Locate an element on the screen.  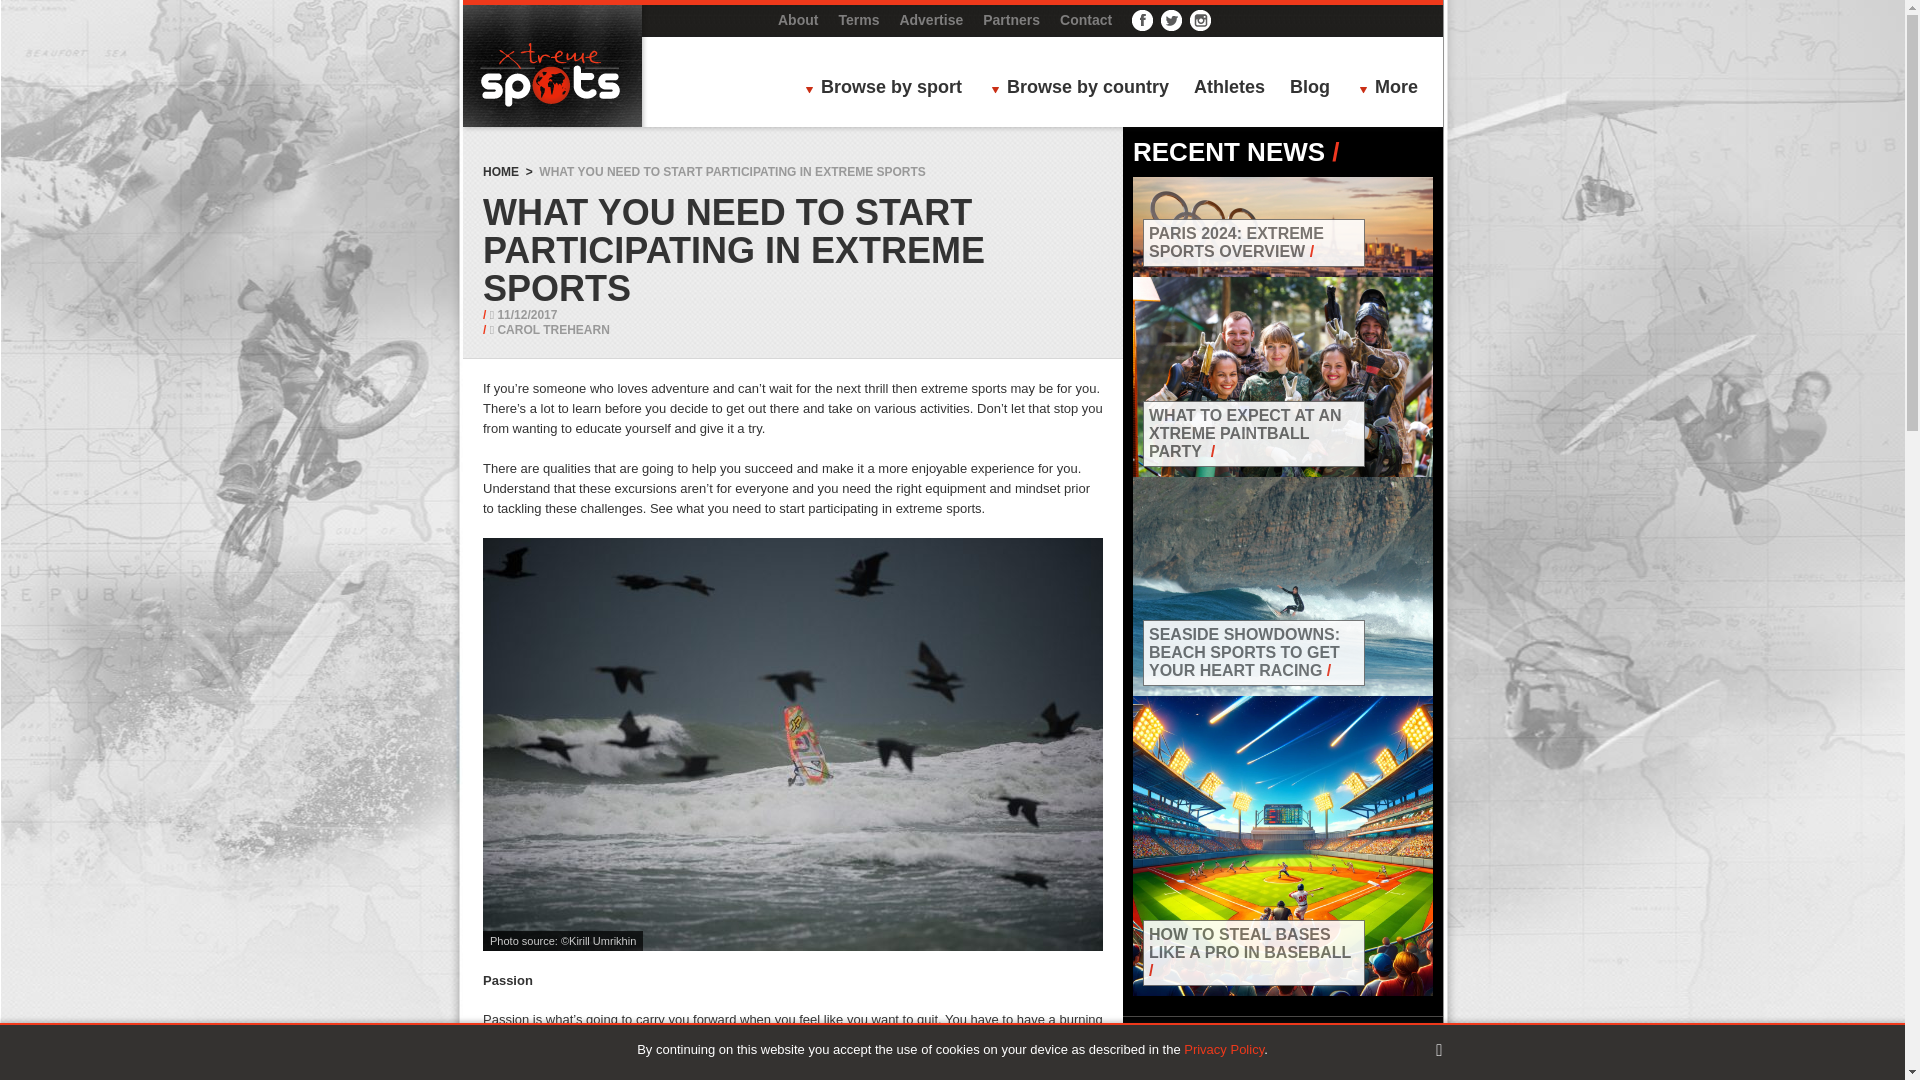
Athletes is located at coordinates (1230, 89).